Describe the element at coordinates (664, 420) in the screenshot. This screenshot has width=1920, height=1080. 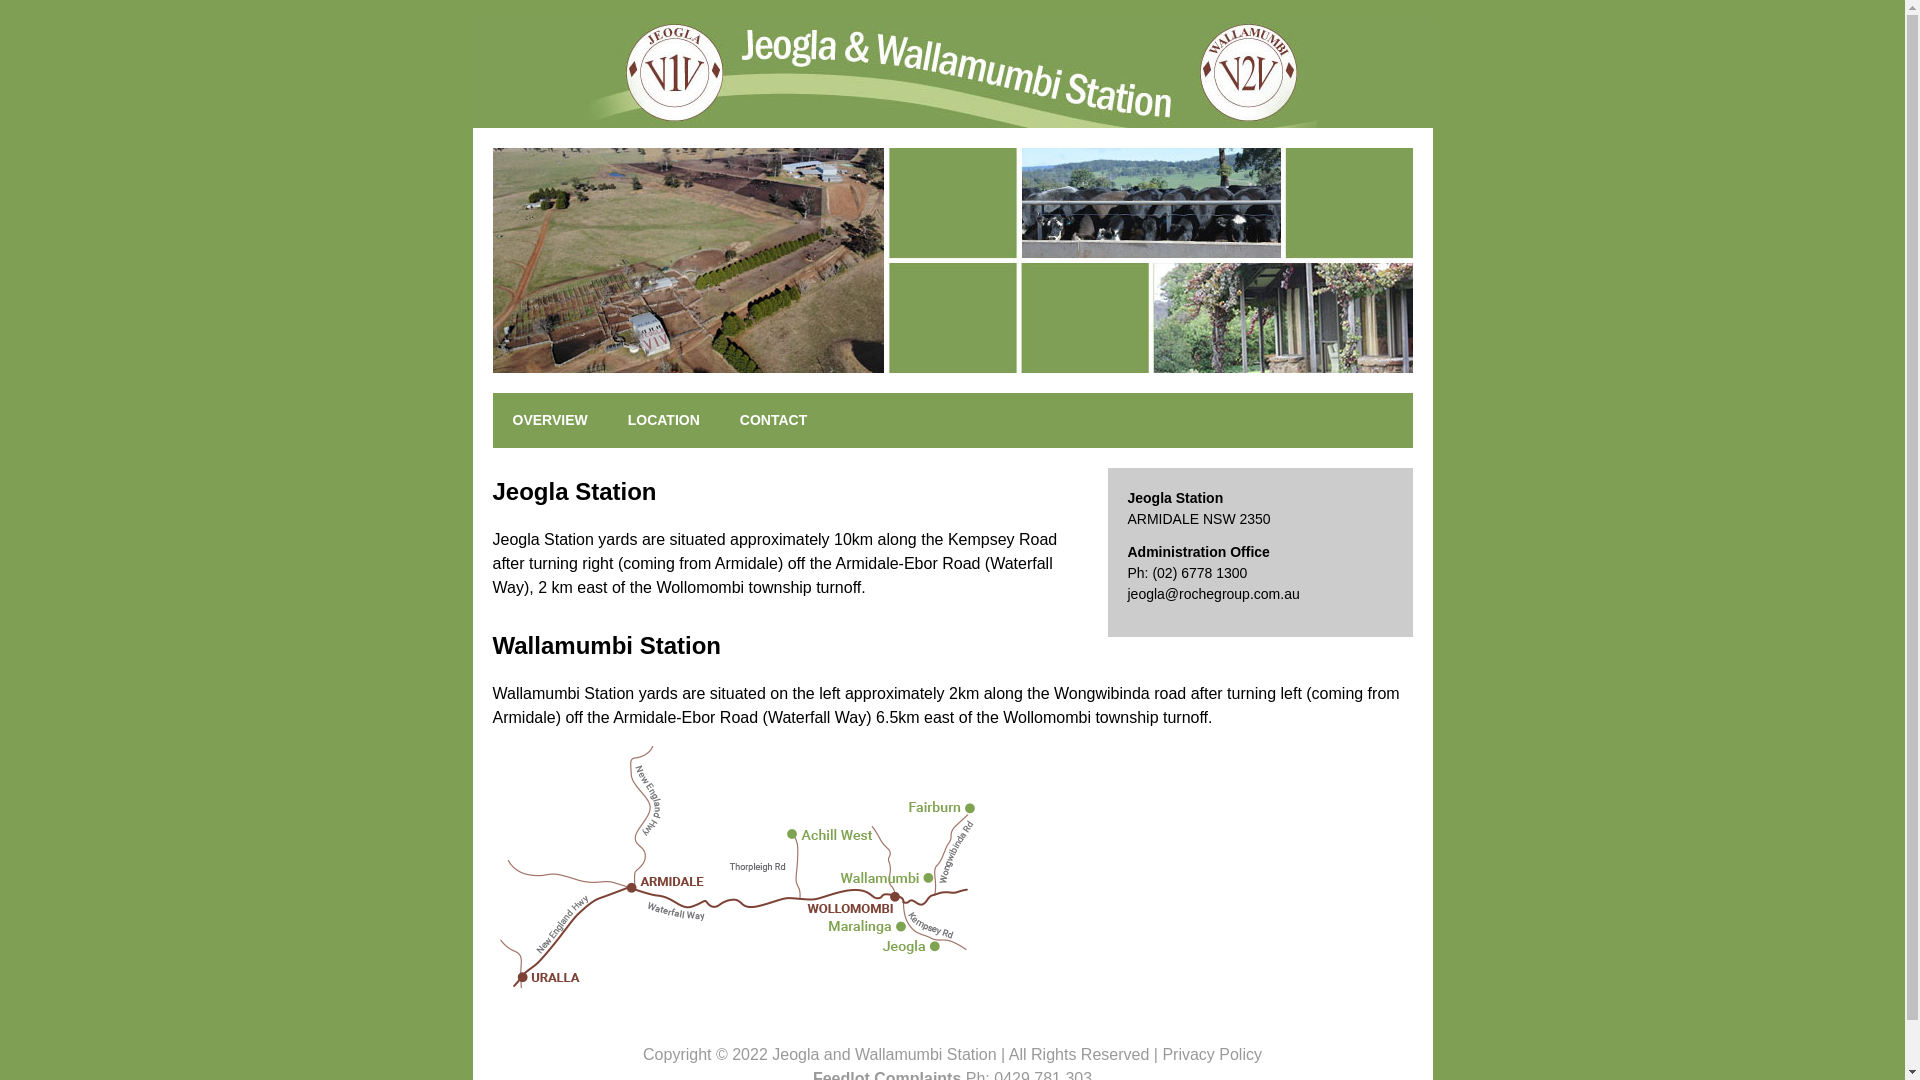
I see `LOCATION` at that location.